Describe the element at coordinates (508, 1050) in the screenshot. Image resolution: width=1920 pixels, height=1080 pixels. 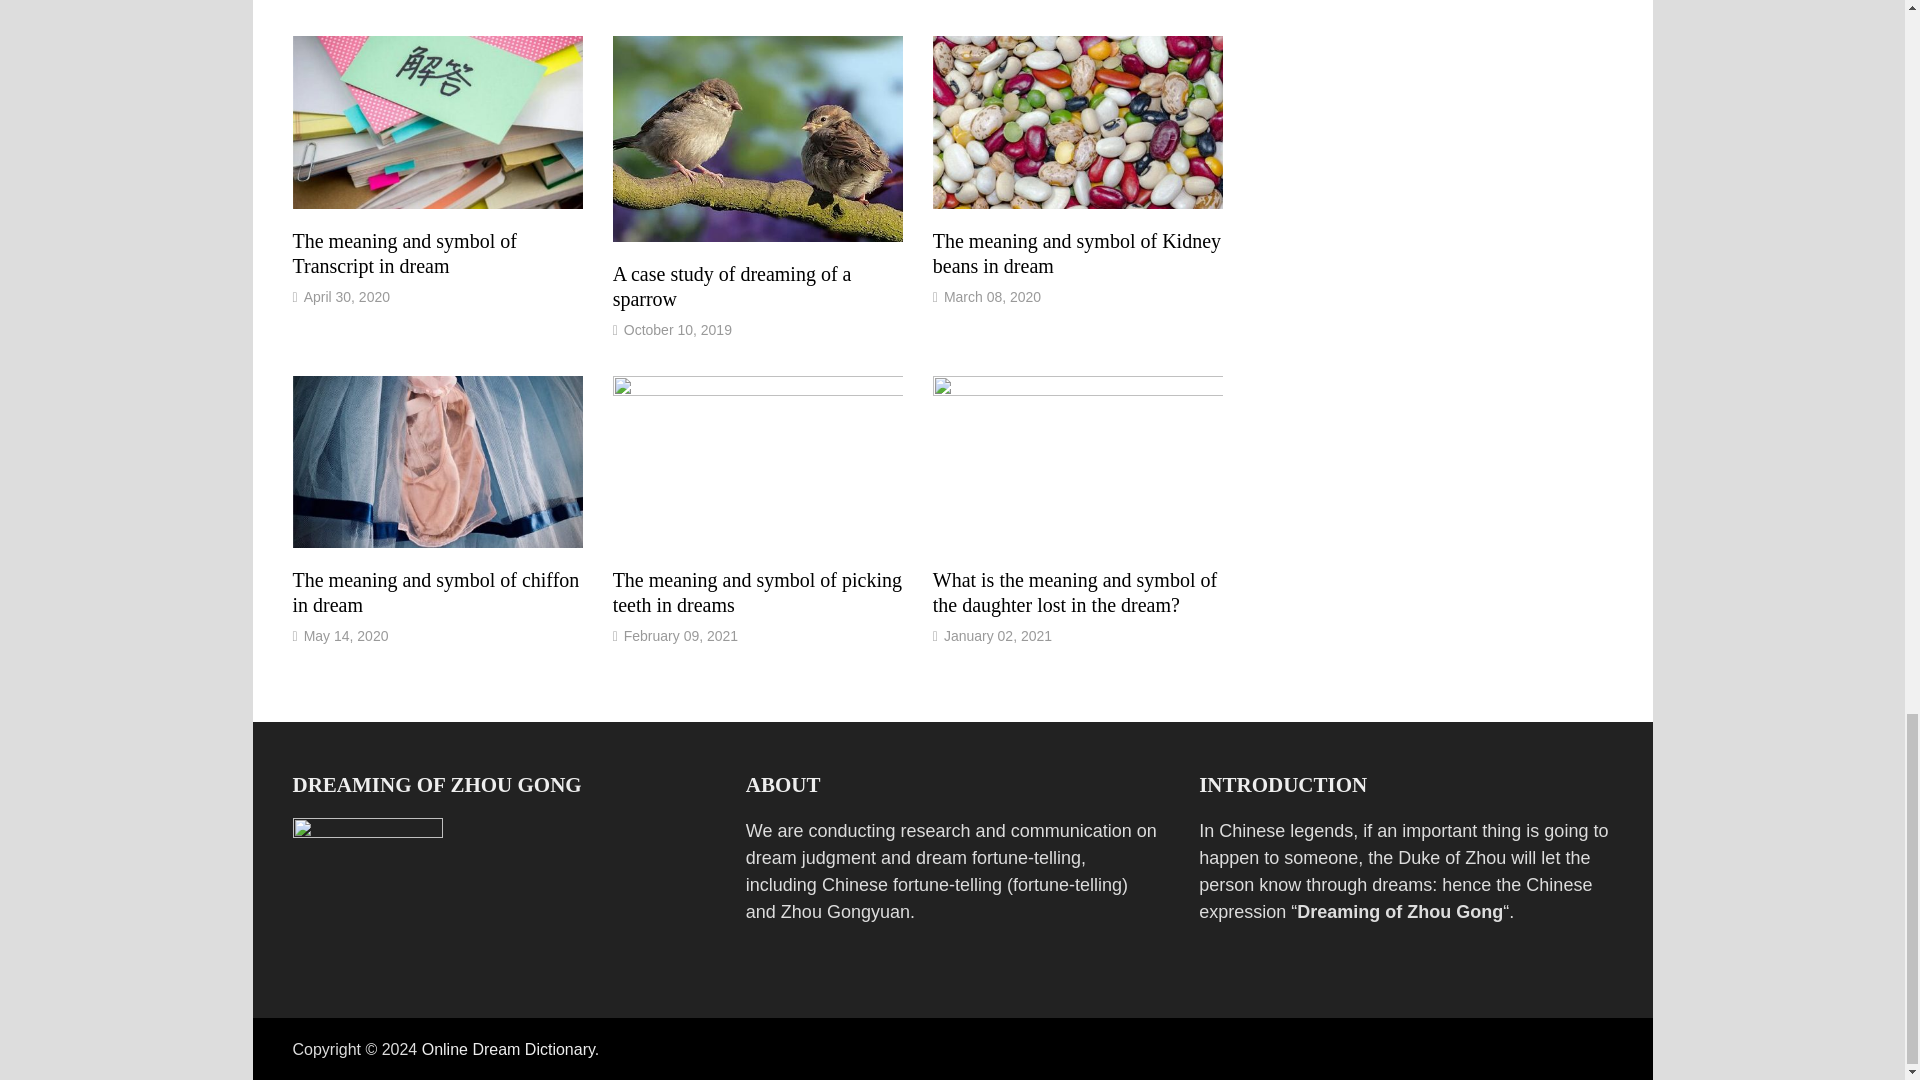
I see `Online Dream Dictionary` at that location.